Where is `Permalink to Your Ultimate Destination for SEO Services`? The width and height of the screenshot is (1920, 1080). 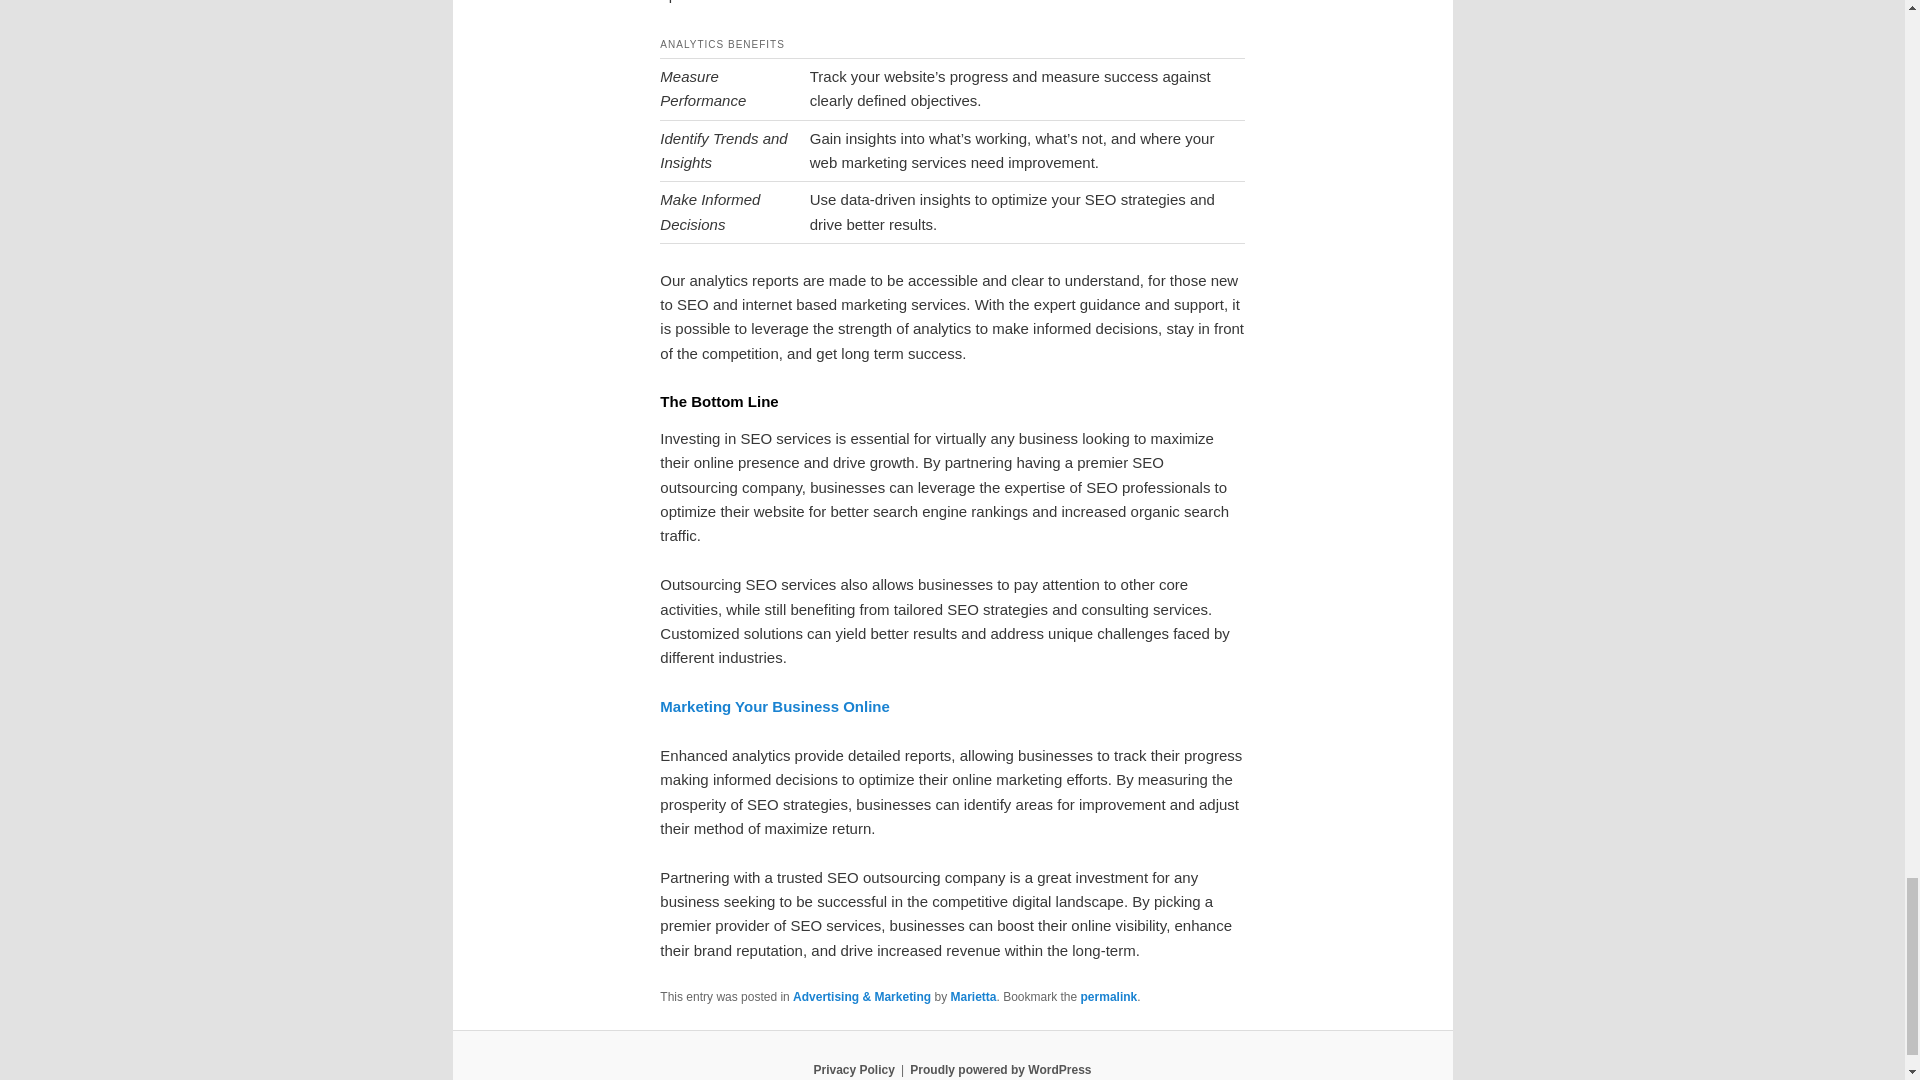 Permalink to Your Ultimate Destination for SEO Services is located at coordinates (1109, 997).